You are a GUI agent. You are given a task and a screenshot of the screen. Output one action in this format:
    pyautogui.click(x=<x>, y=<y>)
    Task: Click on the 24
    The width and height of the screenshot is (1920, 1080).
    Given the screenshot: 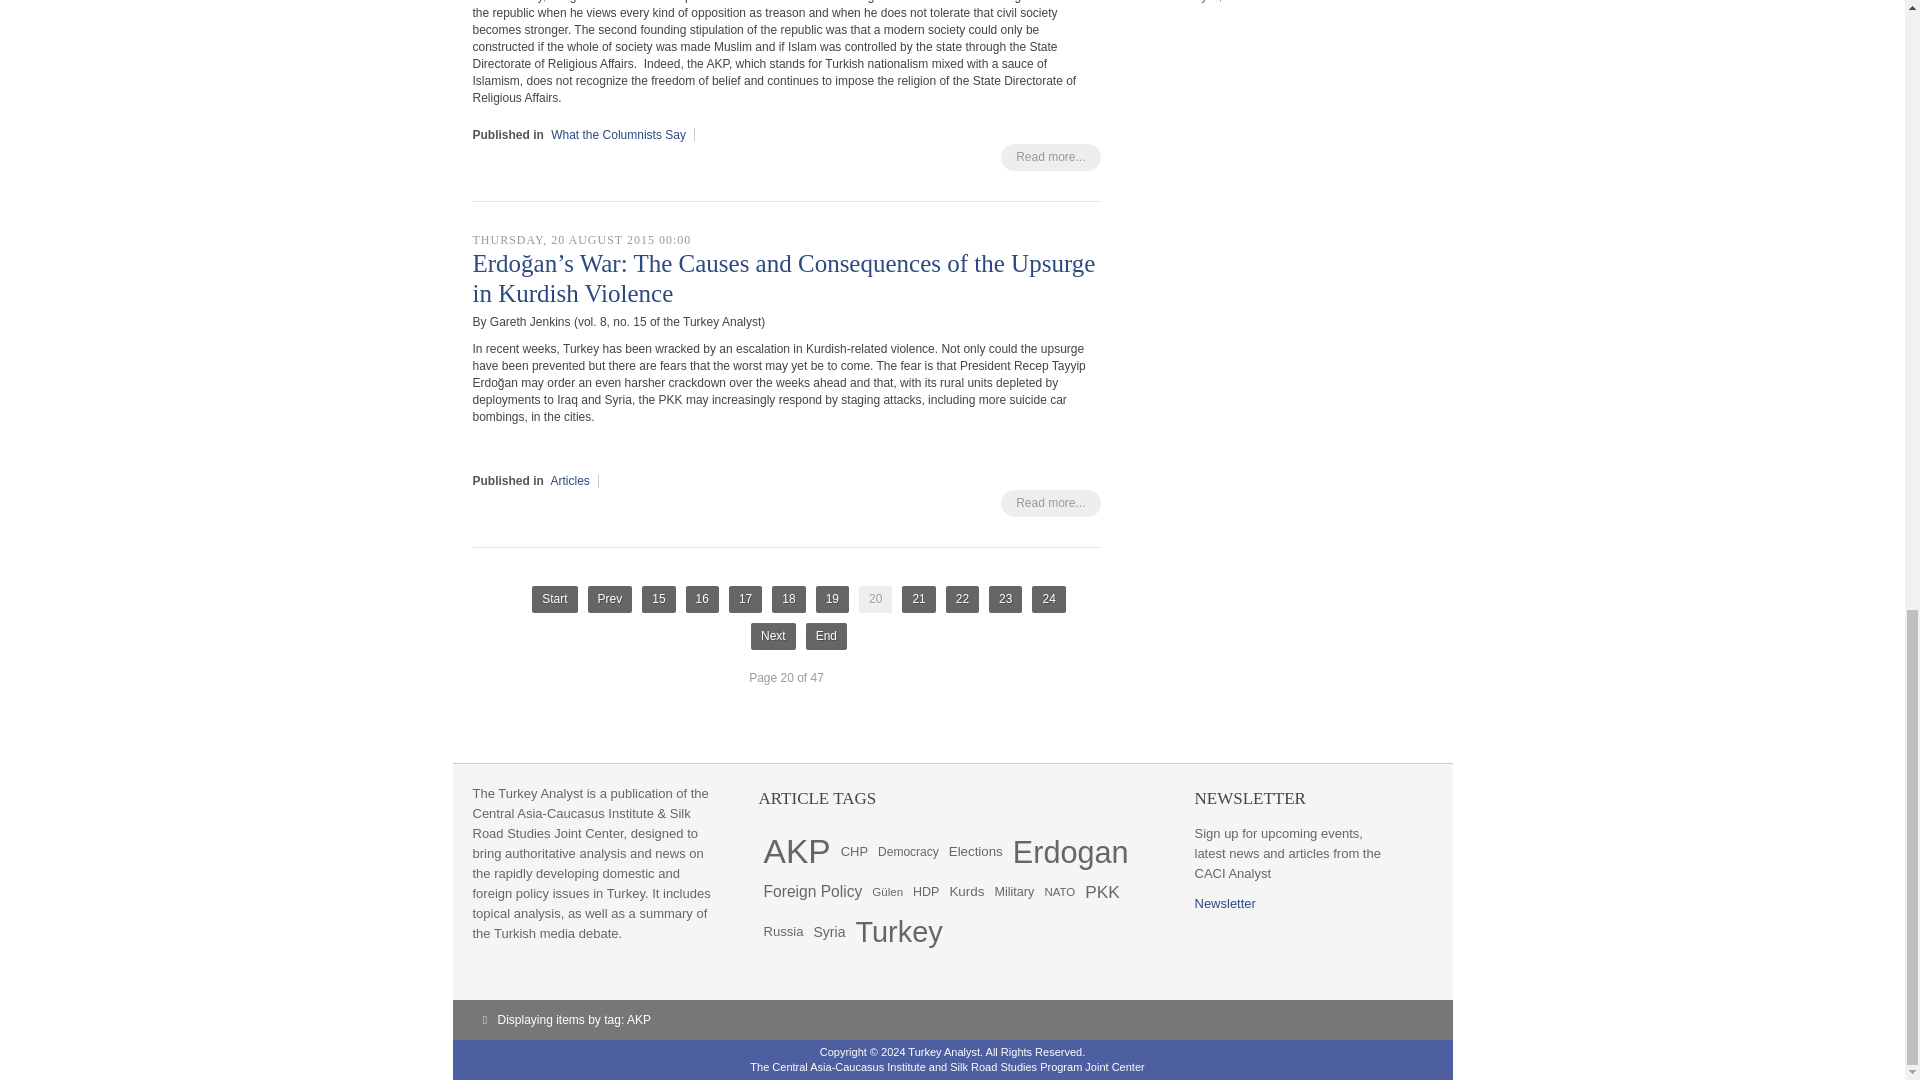 What is the action you would take?
    pyautogui.click(x=1048, y=600)
    